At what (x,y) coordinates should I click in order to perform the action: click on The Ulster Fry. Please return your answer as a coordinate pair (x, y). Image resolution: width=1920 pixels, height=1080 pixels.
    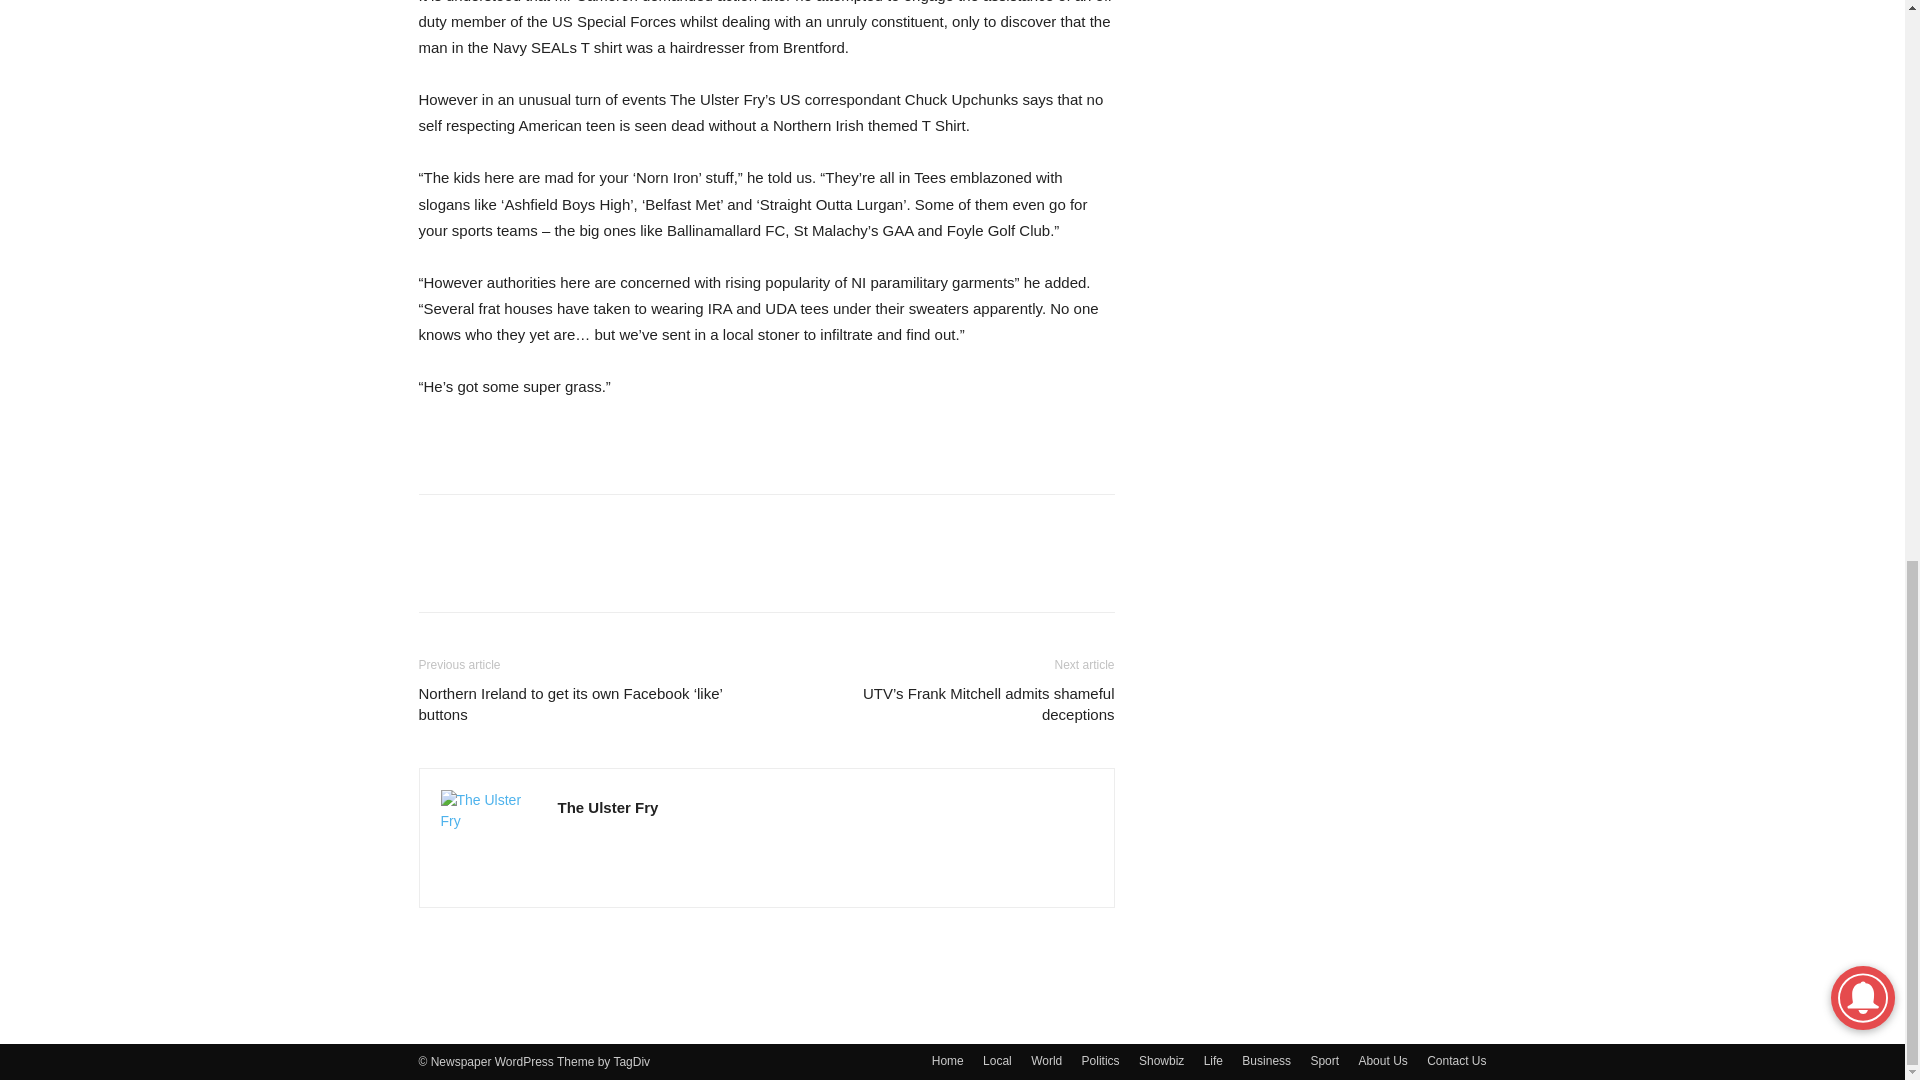
    Looking at the image, I should click on (608, 808).